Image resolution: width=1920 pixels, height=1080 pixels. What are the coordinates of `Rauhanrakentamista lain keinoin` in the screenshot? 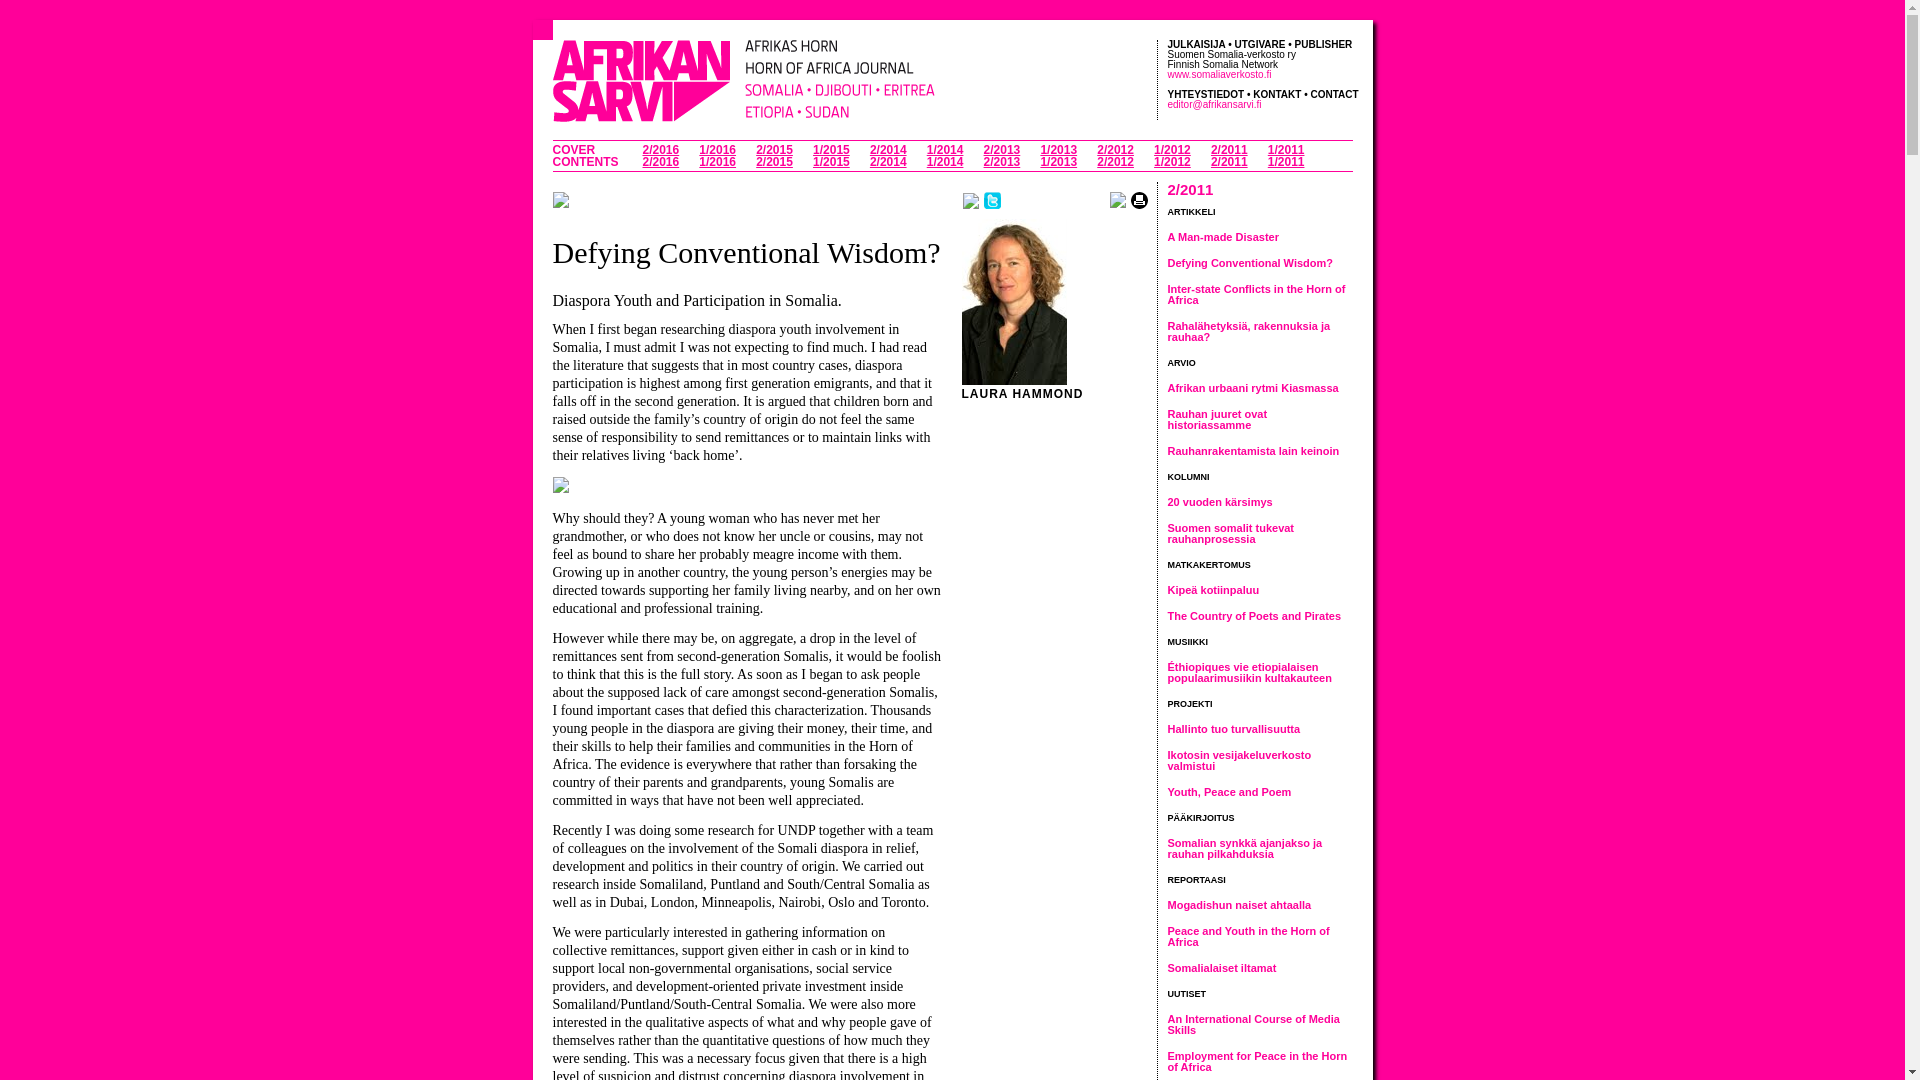 It's located at (1254, 450).